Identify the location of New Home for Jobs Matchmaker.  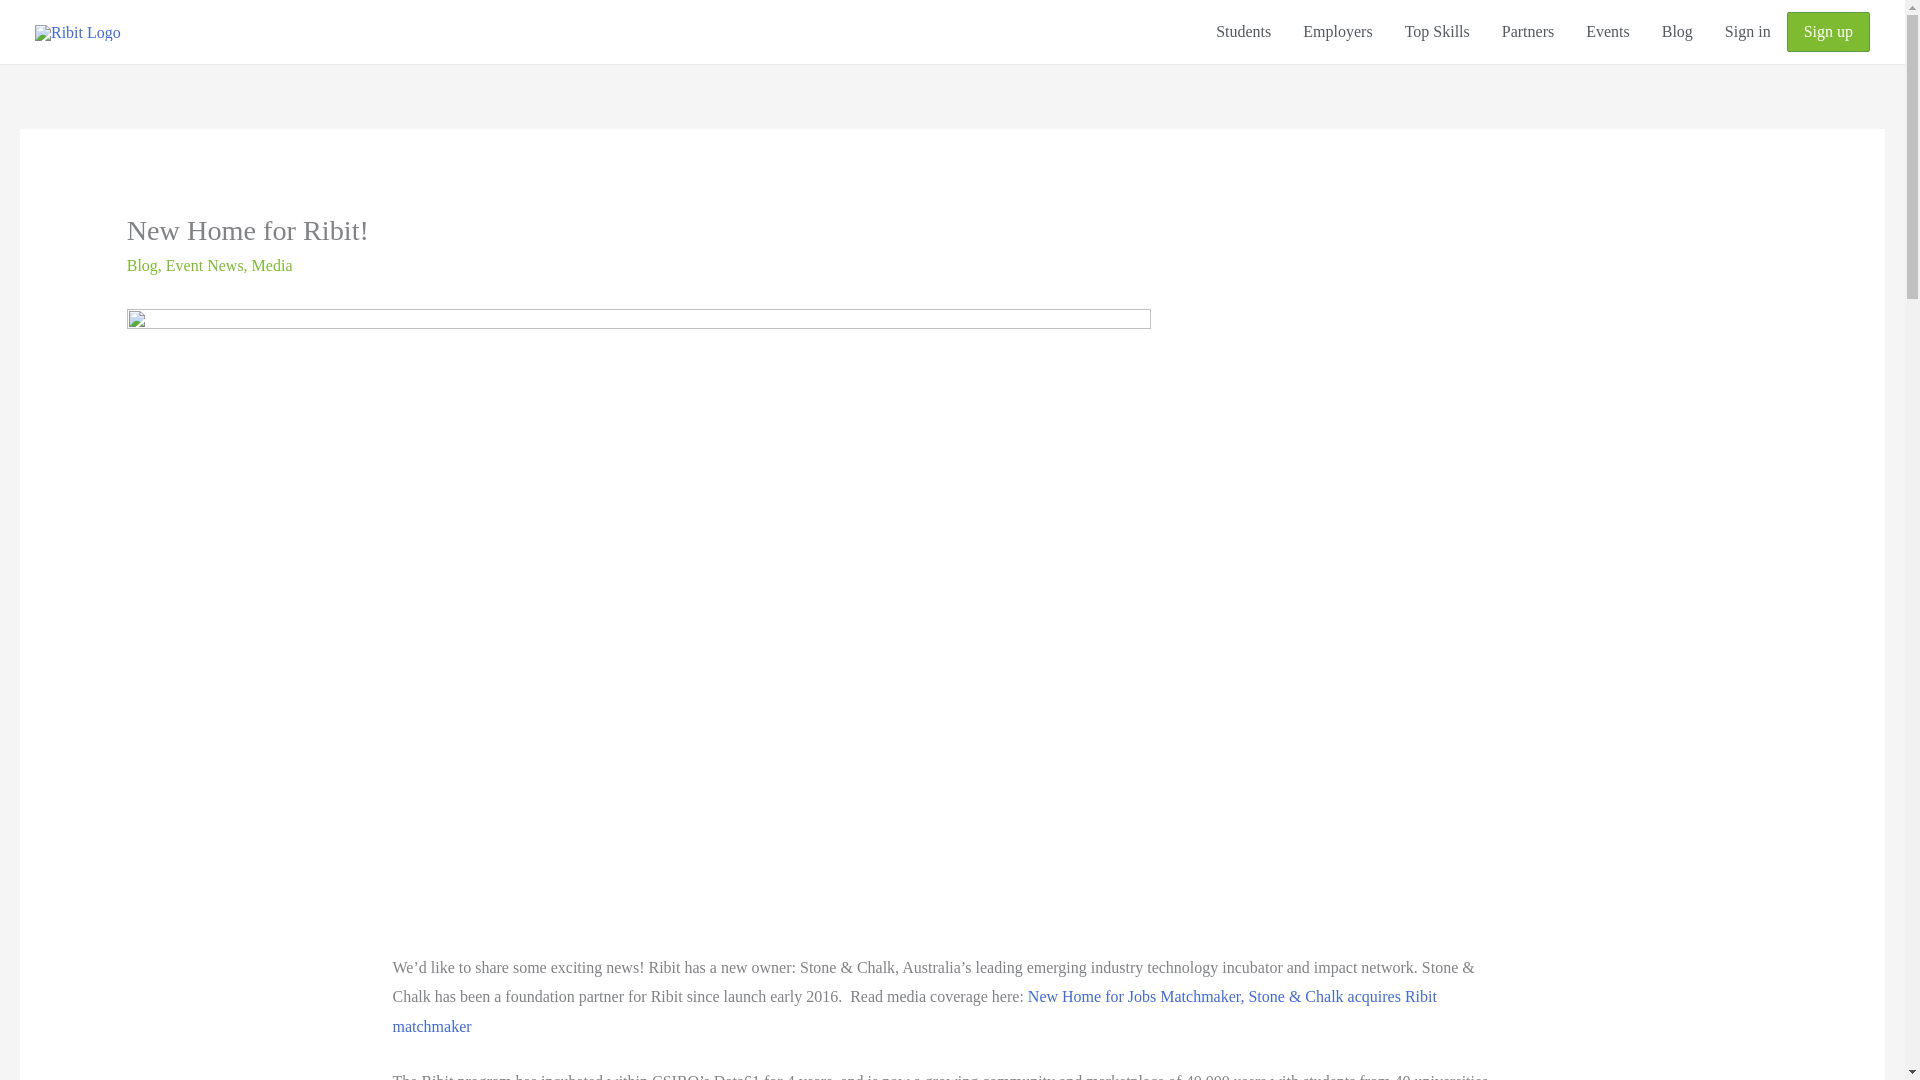
(1134, 996).